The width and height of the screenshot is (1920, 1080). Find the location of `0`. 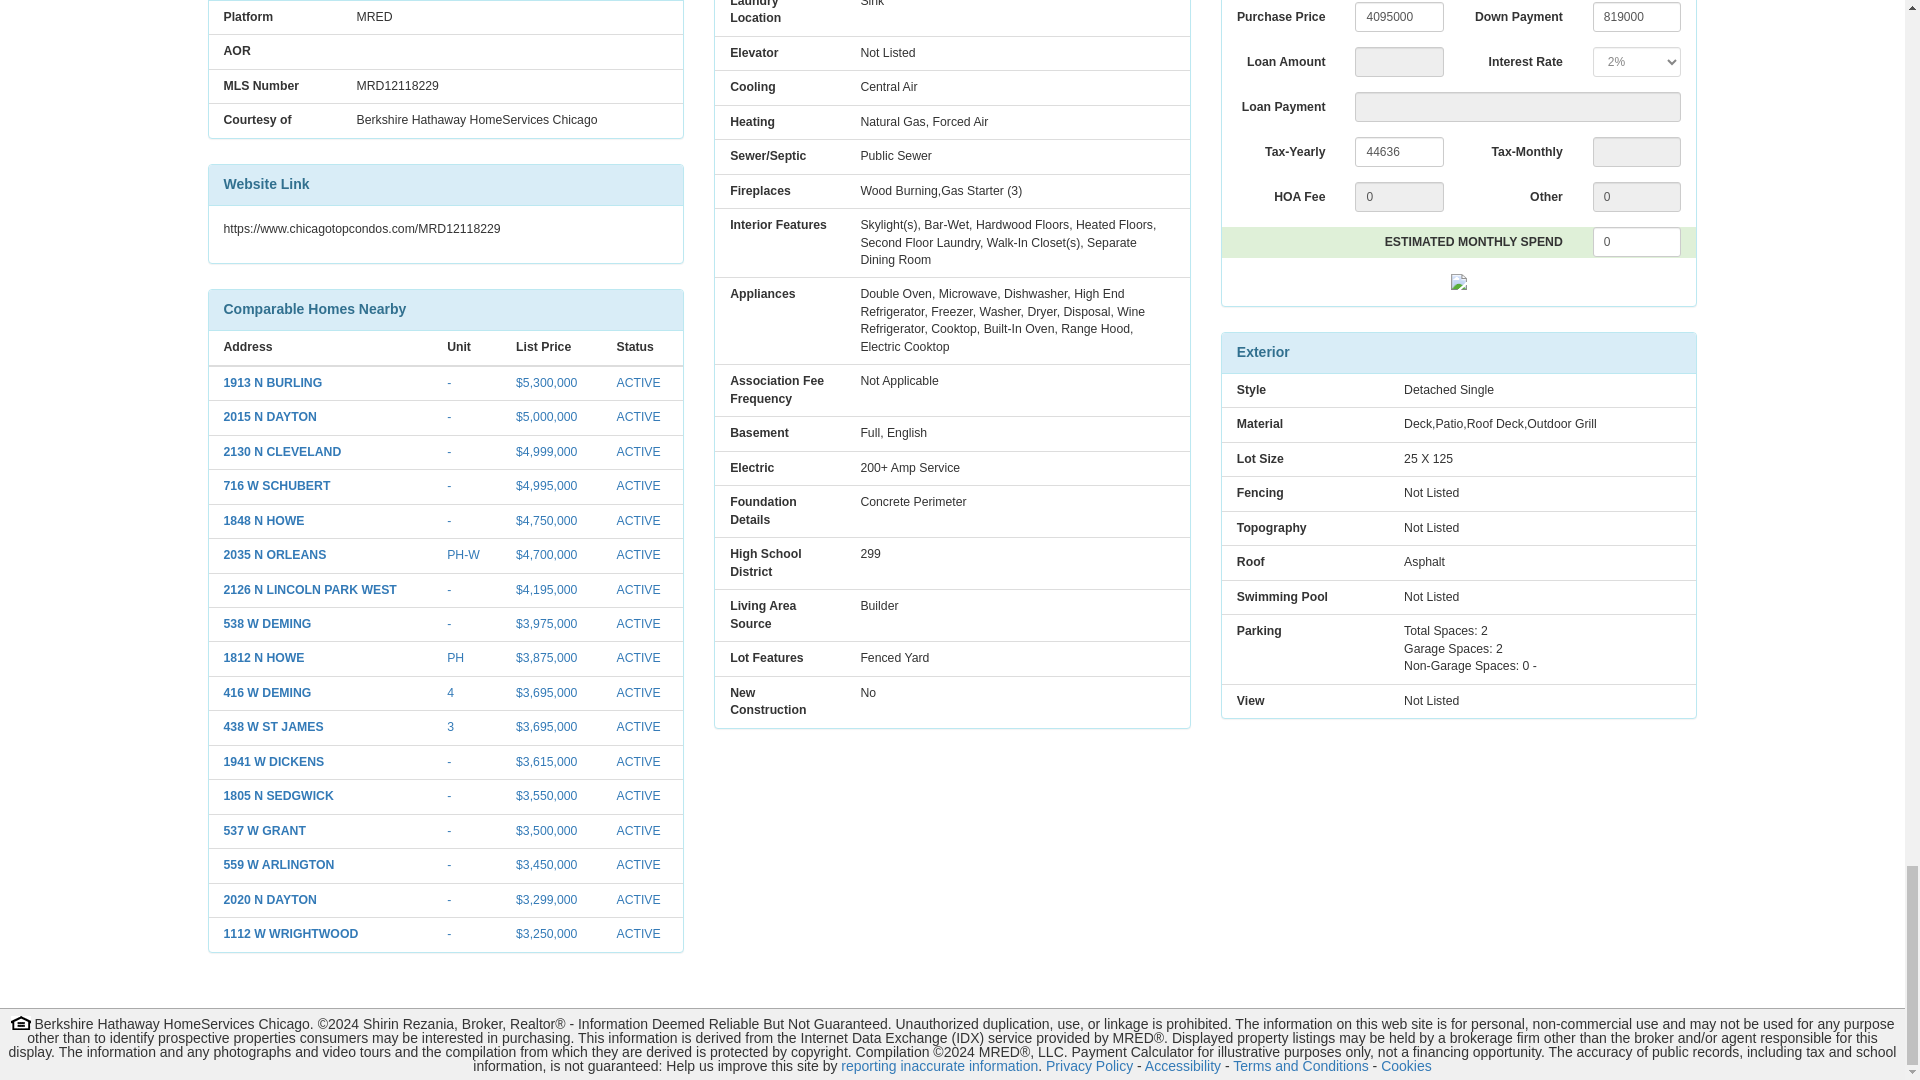

0 is located at coordinates (1637, 196).